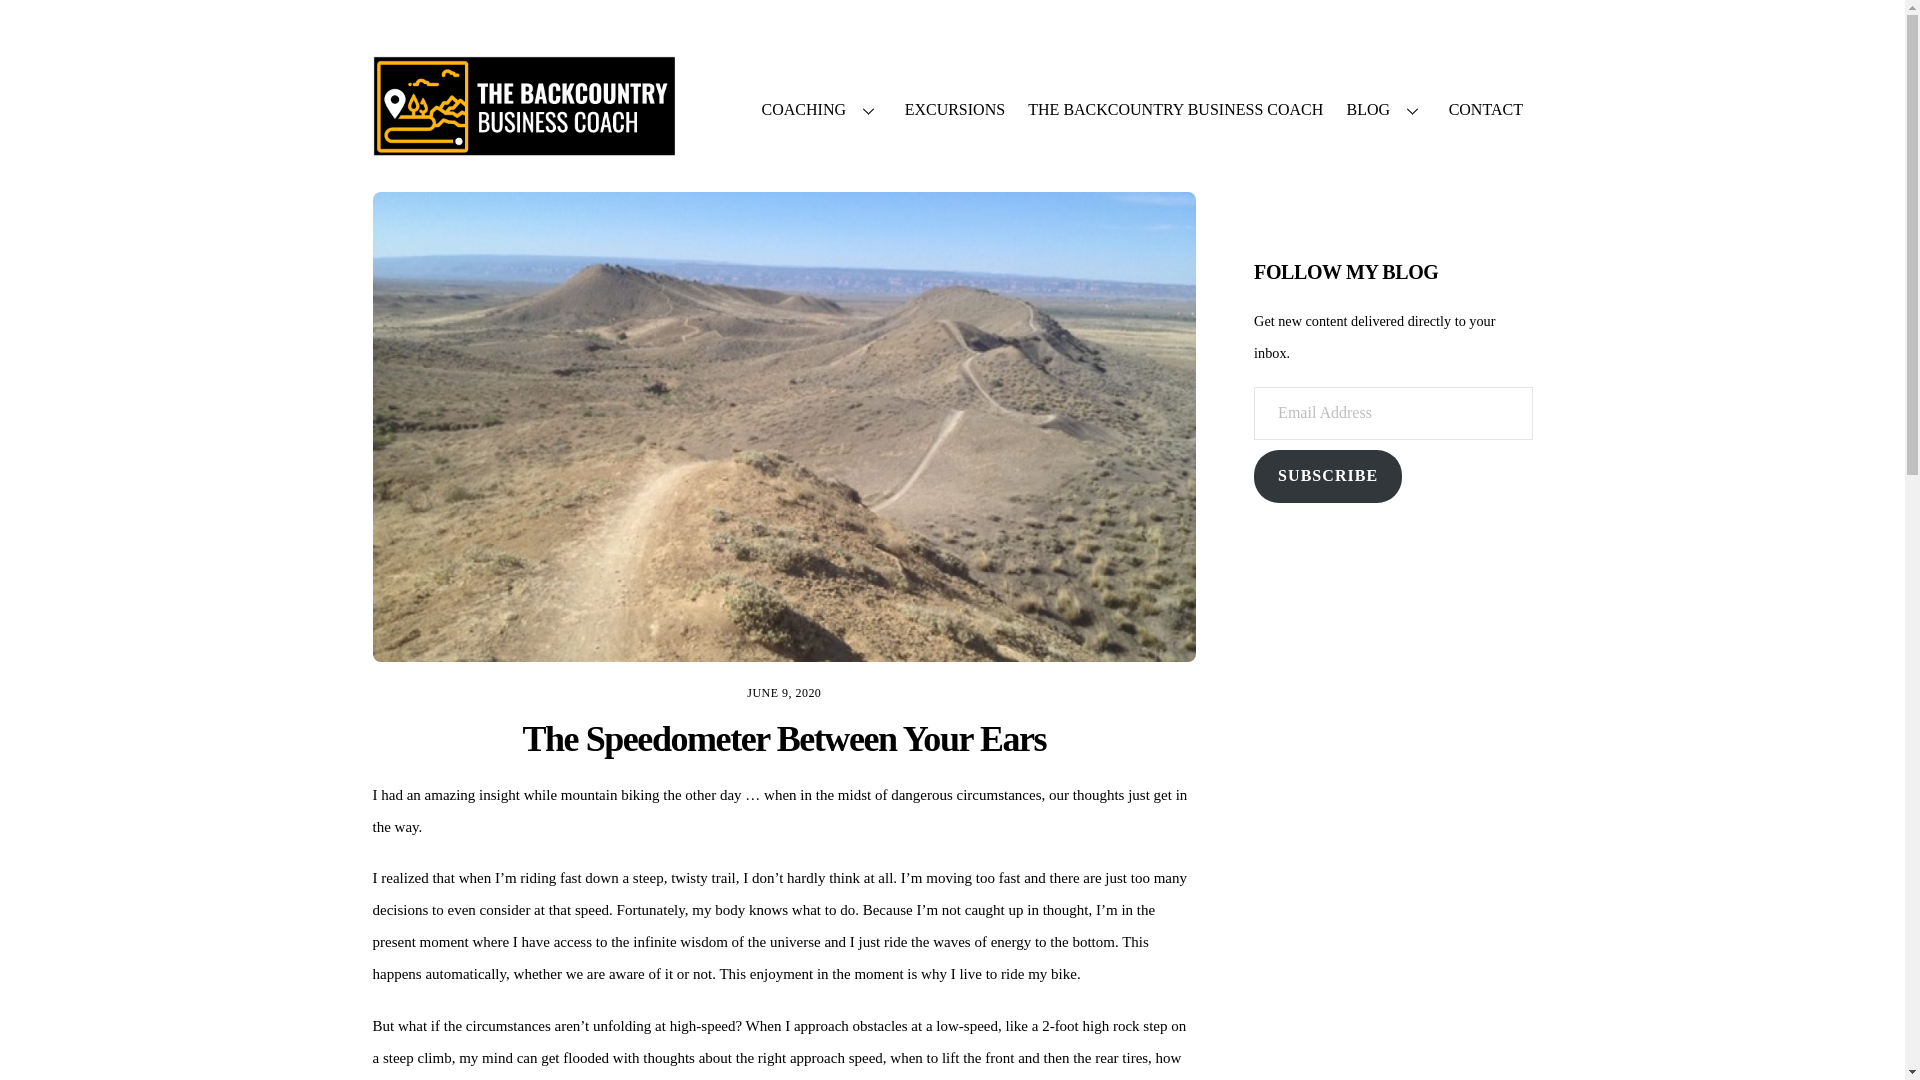 Image resolution: width=1920 pixels, height=1080 pixels. I want to click on CONTACT, so click(1485, 110).